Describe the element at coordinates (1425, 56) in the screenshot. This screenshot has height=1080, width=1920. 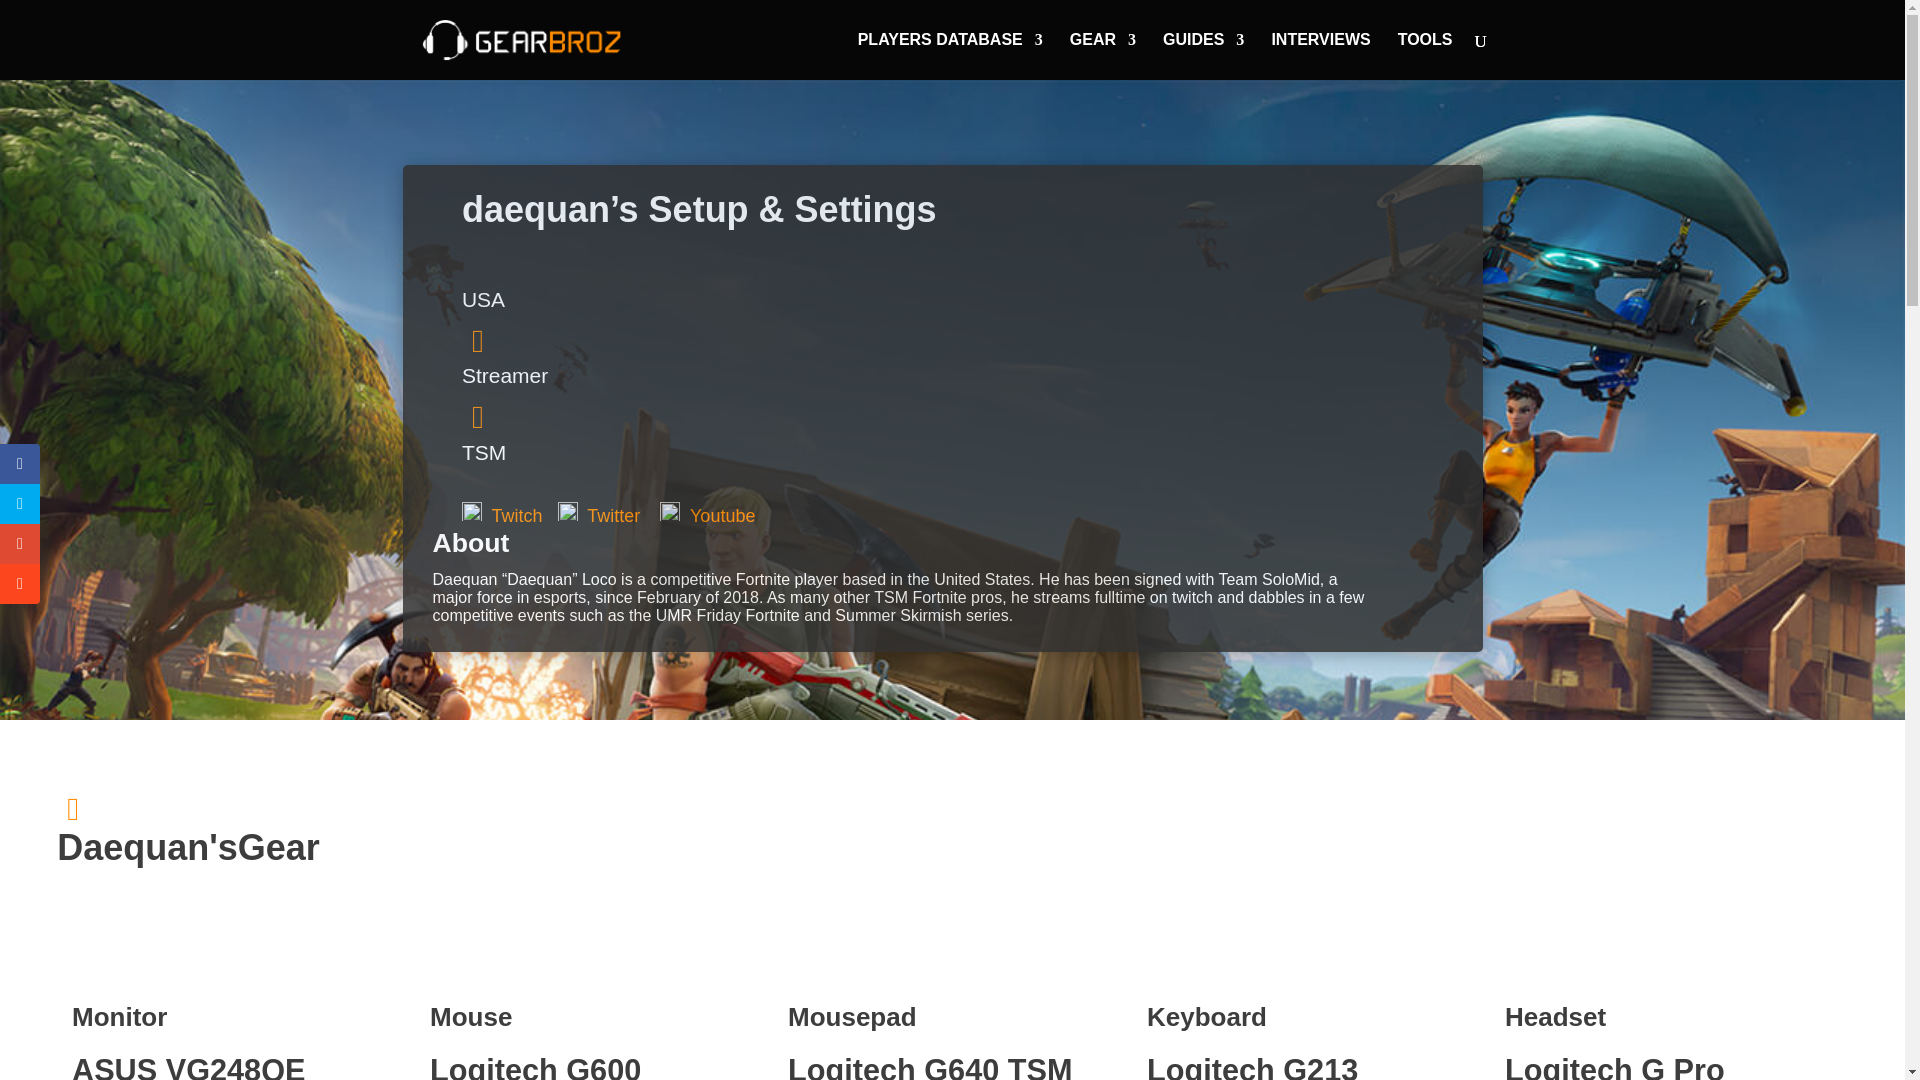
I see `TOOLS` at that location.